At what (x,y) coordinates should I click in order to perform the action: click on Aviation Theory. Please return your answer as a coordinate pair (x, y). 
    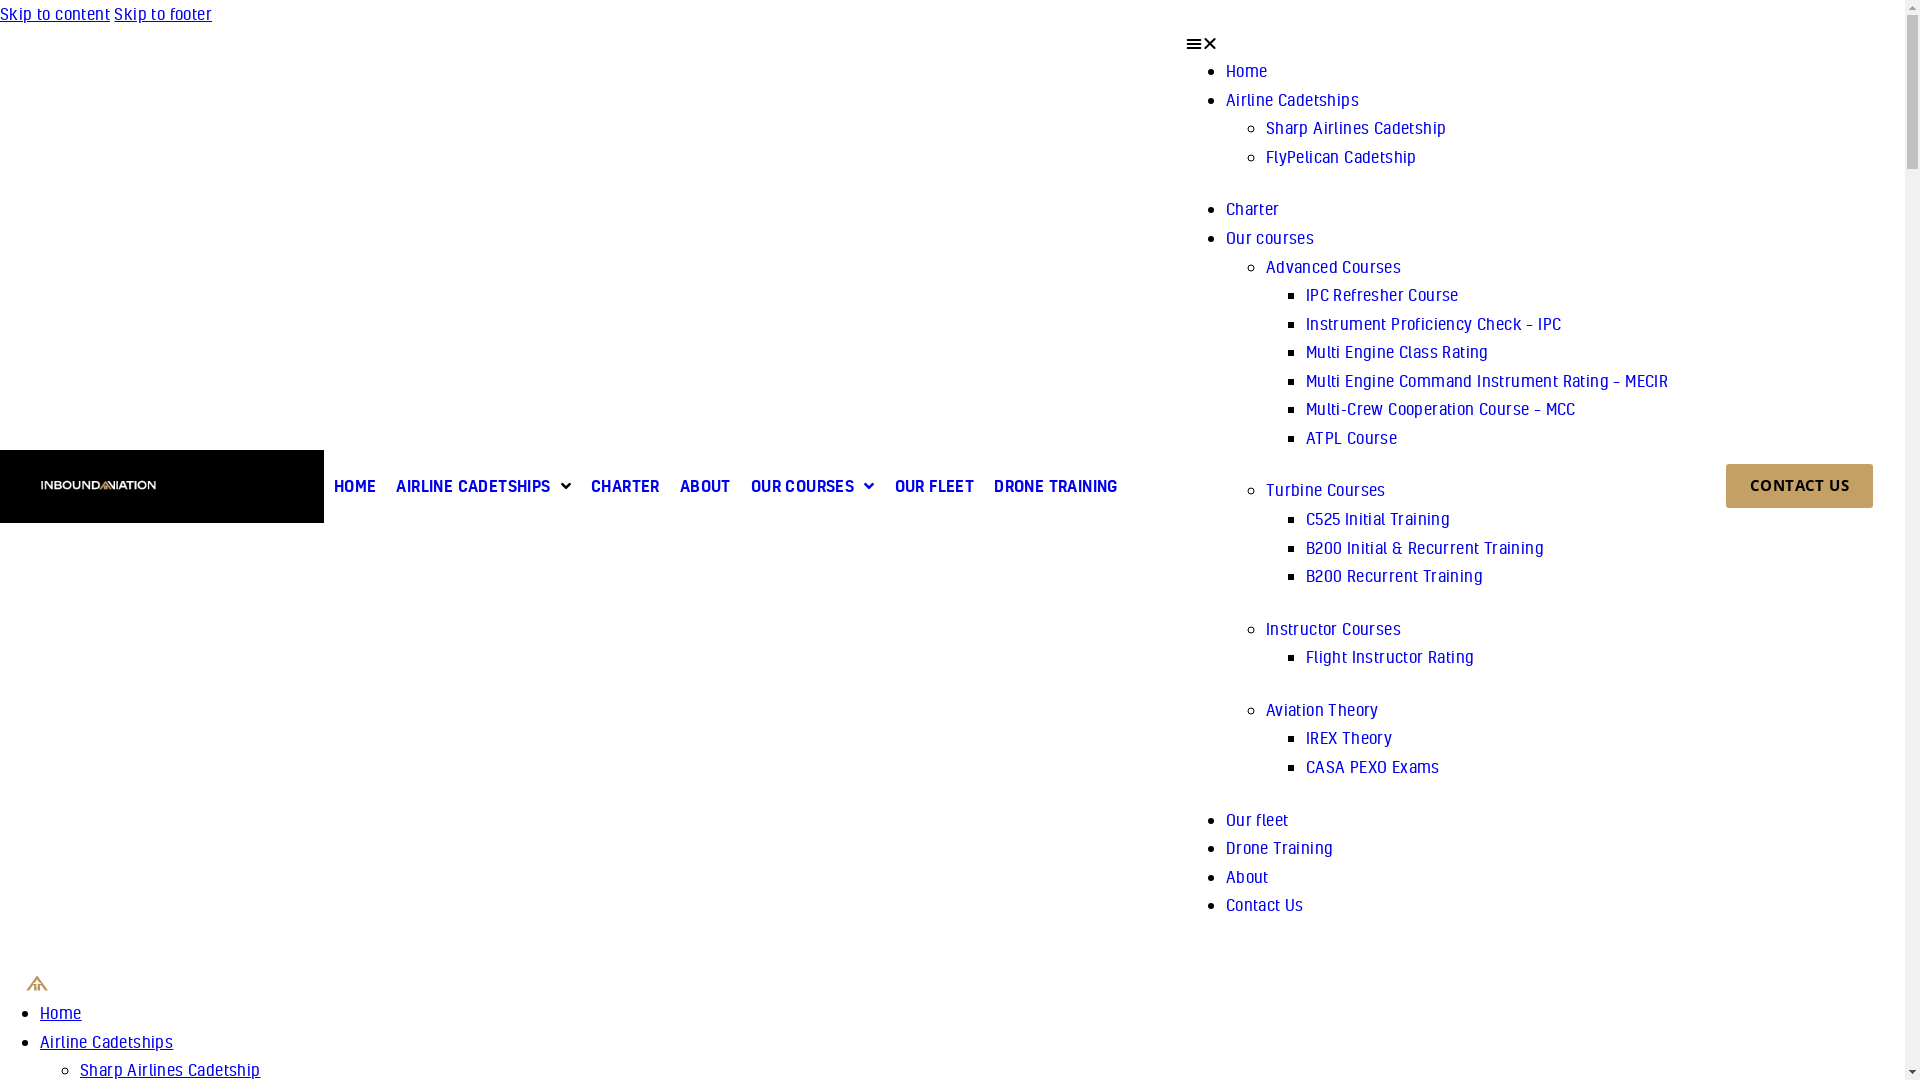
    Looking at the image, I should click on (1322, 710).